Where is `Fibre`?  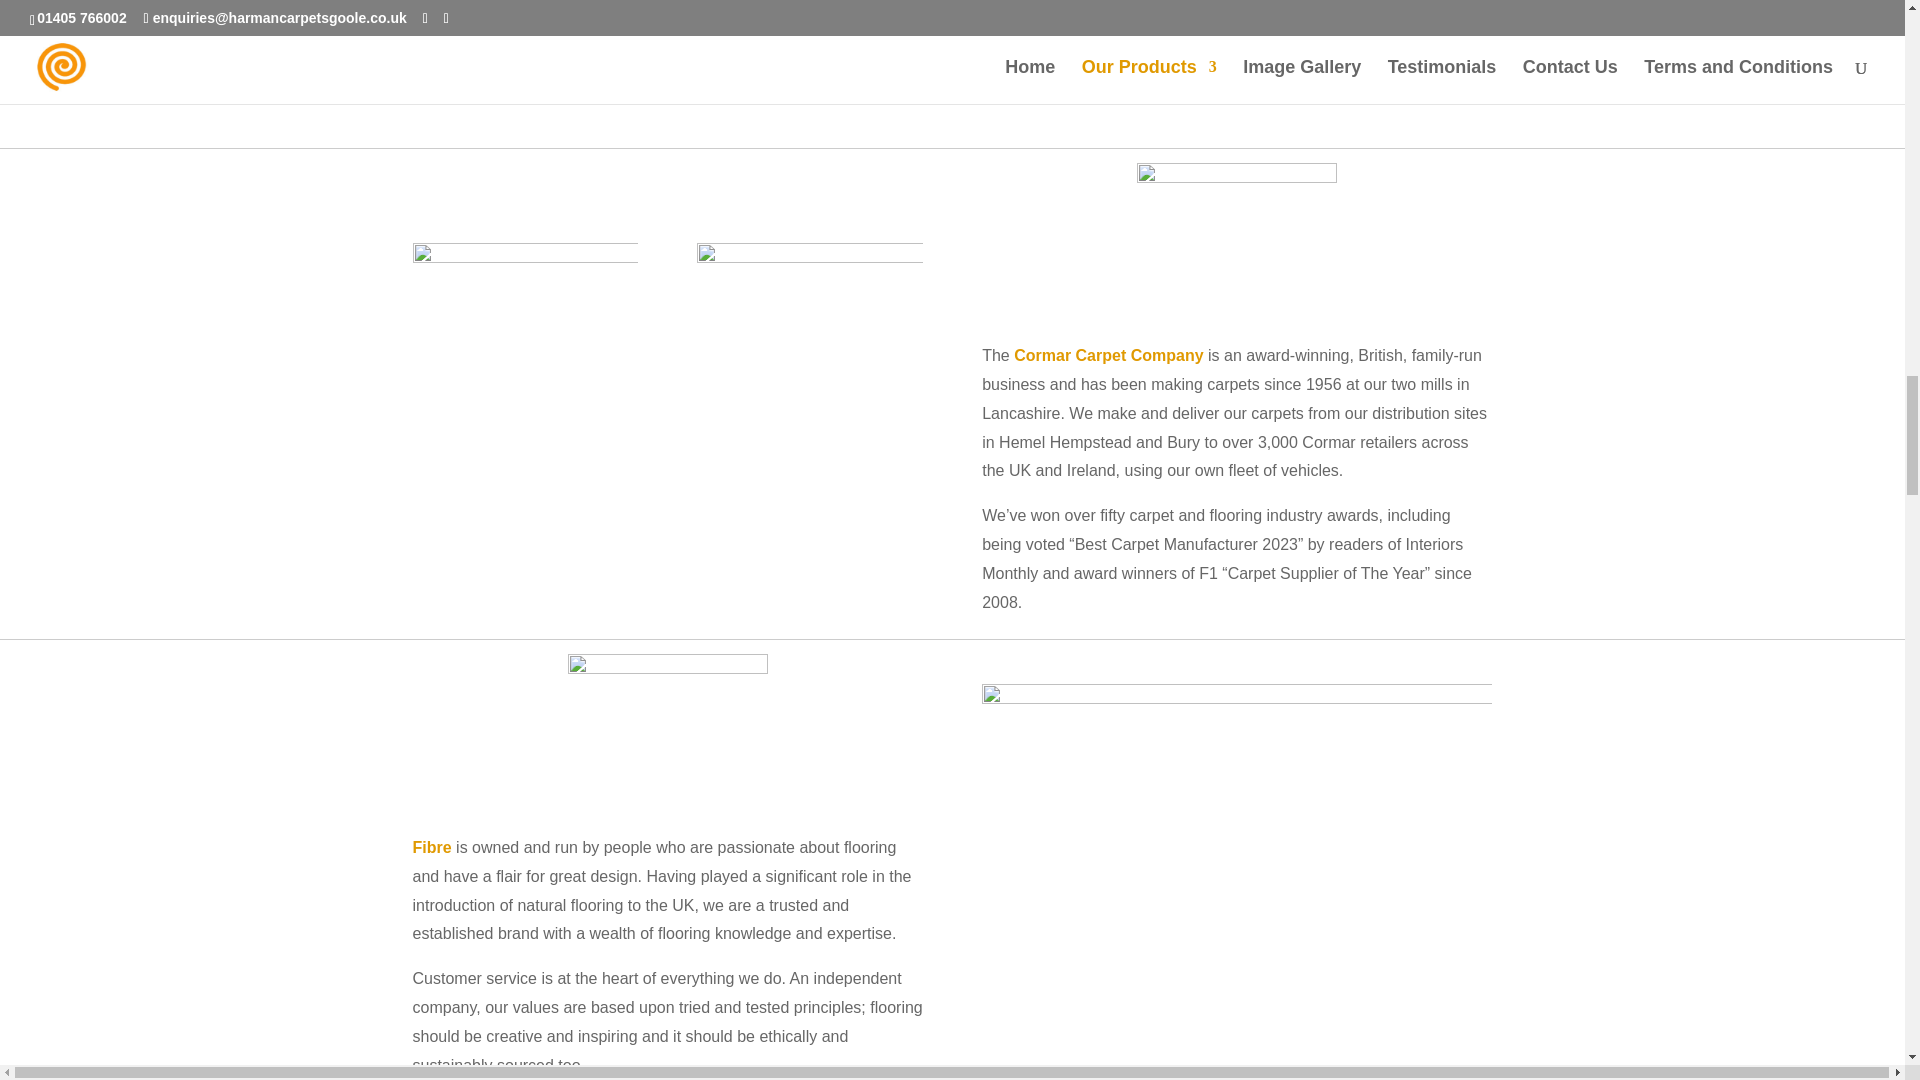
Fibre is located at coordinates (432, 848).